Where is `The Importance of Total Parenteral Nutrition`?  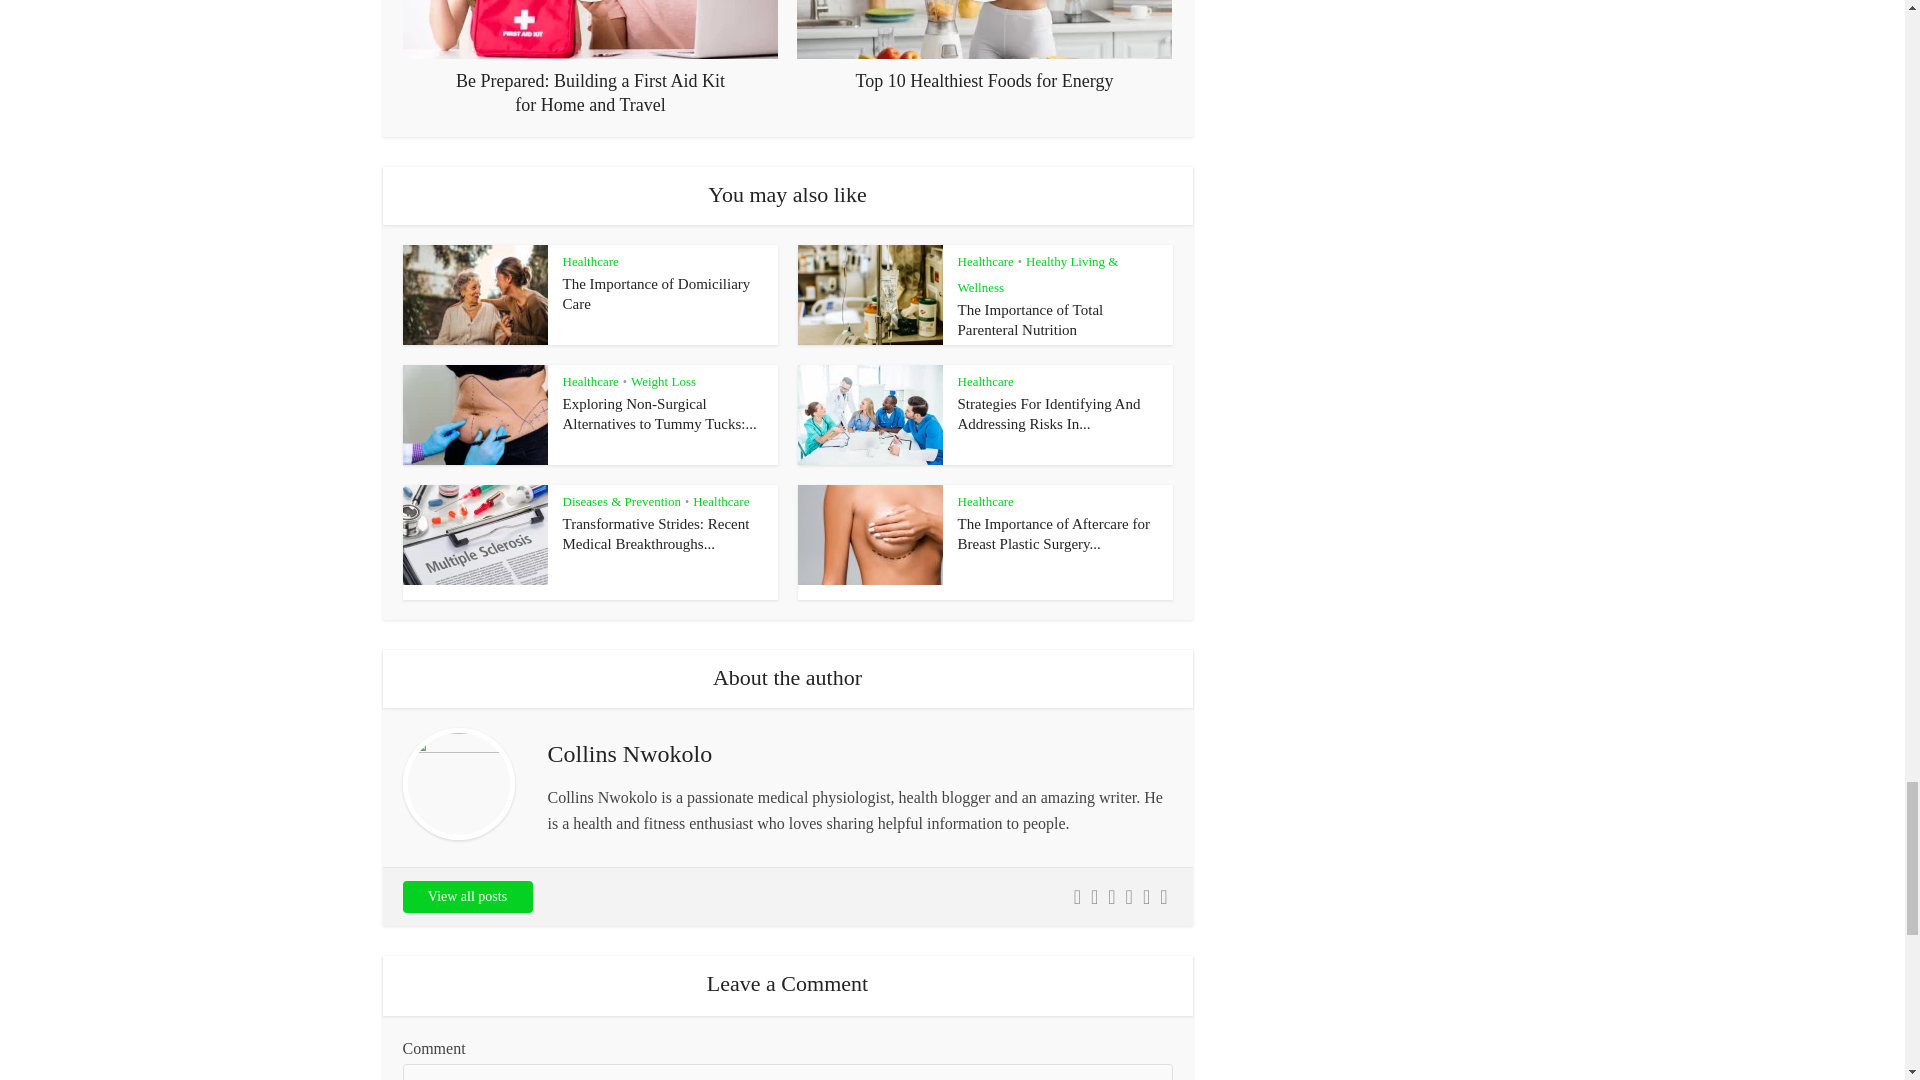 The Importance of Total Parenteral Nutrition is located at coordinates (1031, 320).